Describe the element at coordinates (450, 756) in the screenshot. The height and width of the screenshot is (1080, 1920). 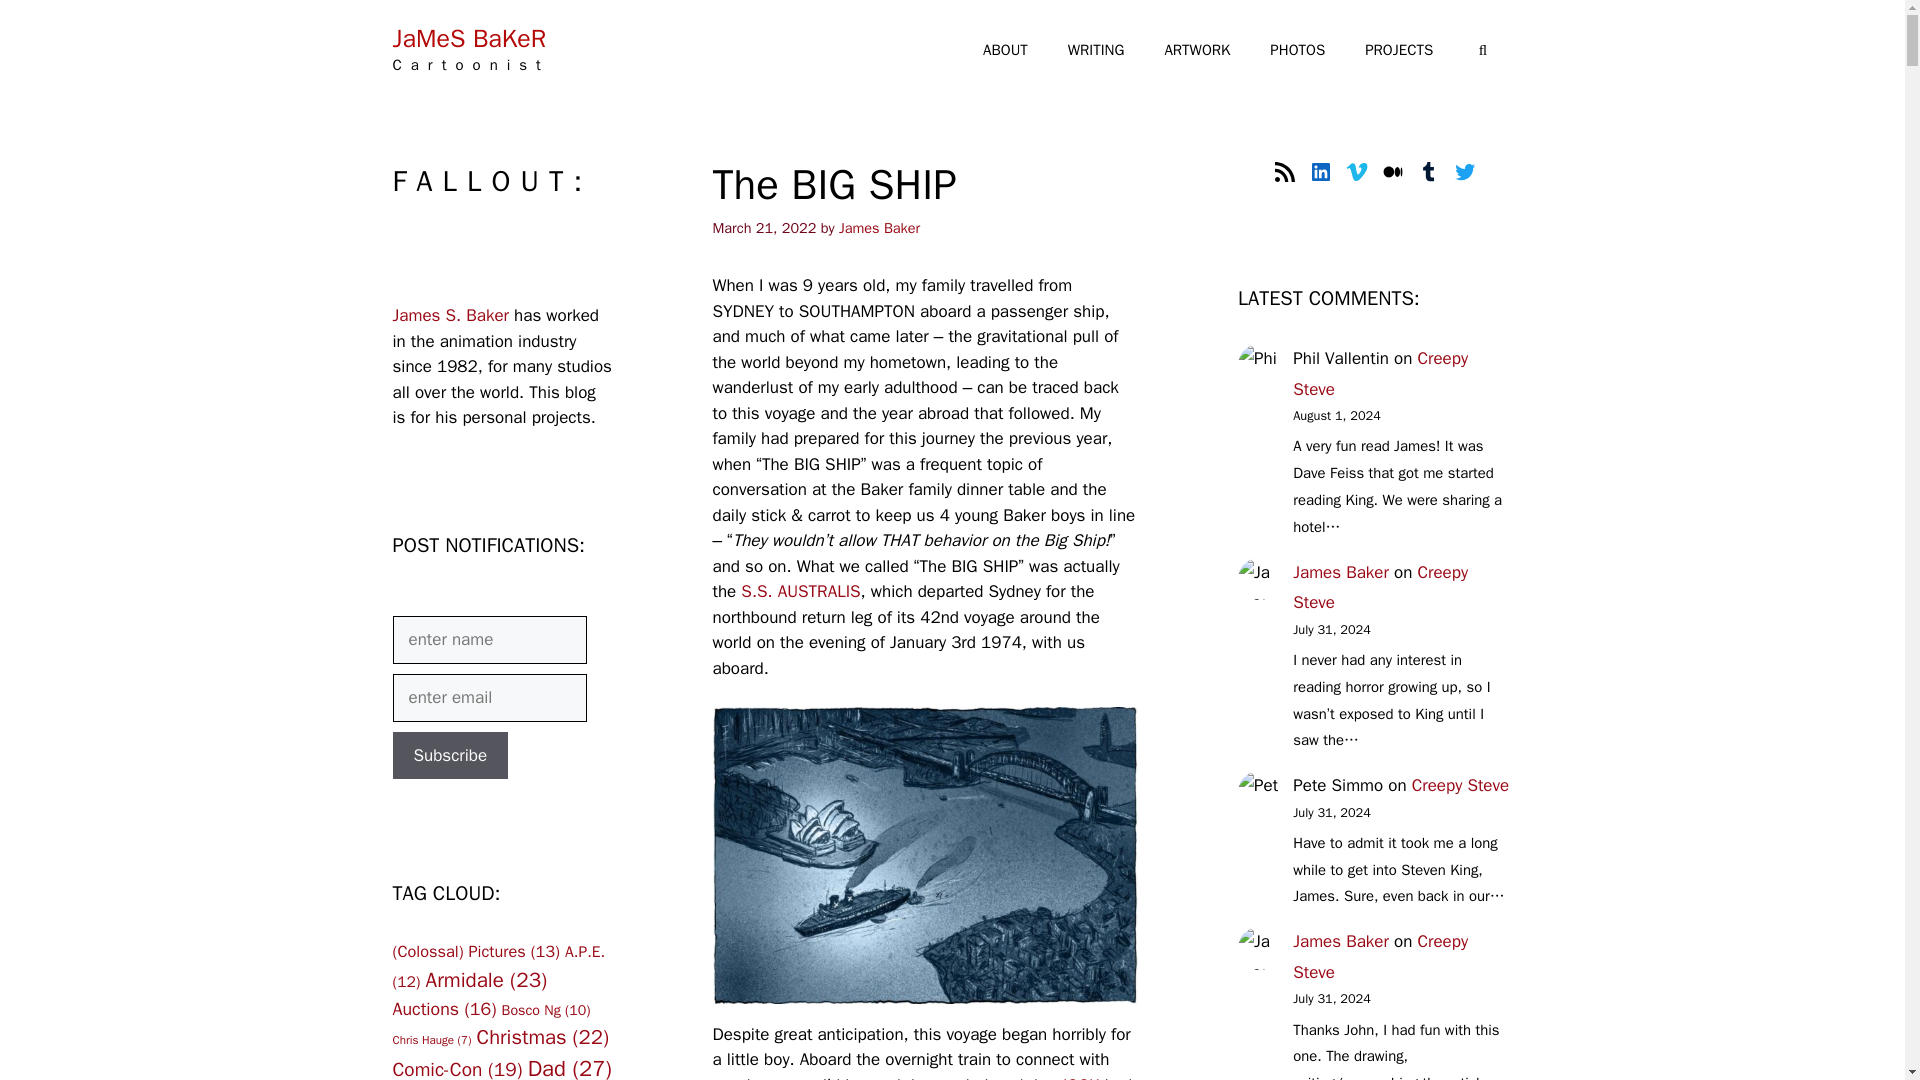
I see `Subscribe` at that location.